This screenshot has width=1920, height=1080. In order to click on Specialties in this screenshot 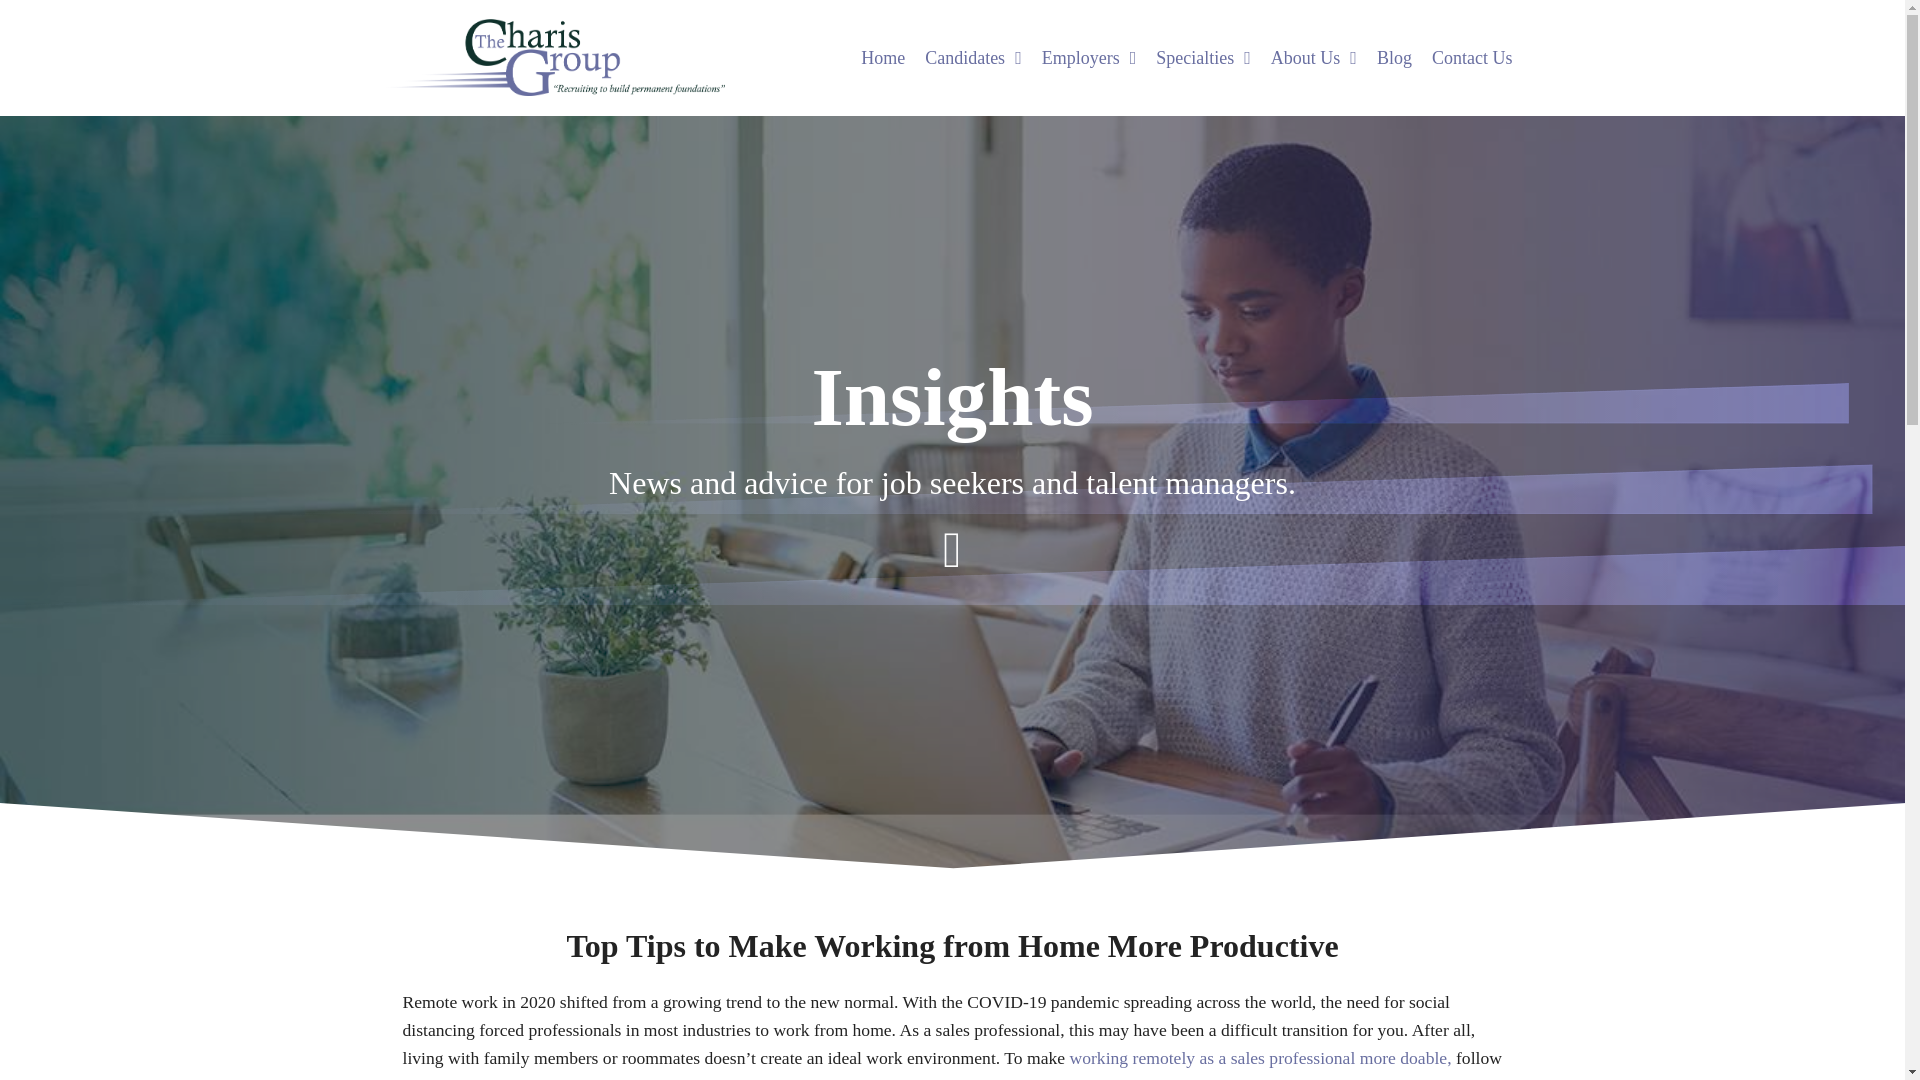, I will do `click(1204, 25)`.